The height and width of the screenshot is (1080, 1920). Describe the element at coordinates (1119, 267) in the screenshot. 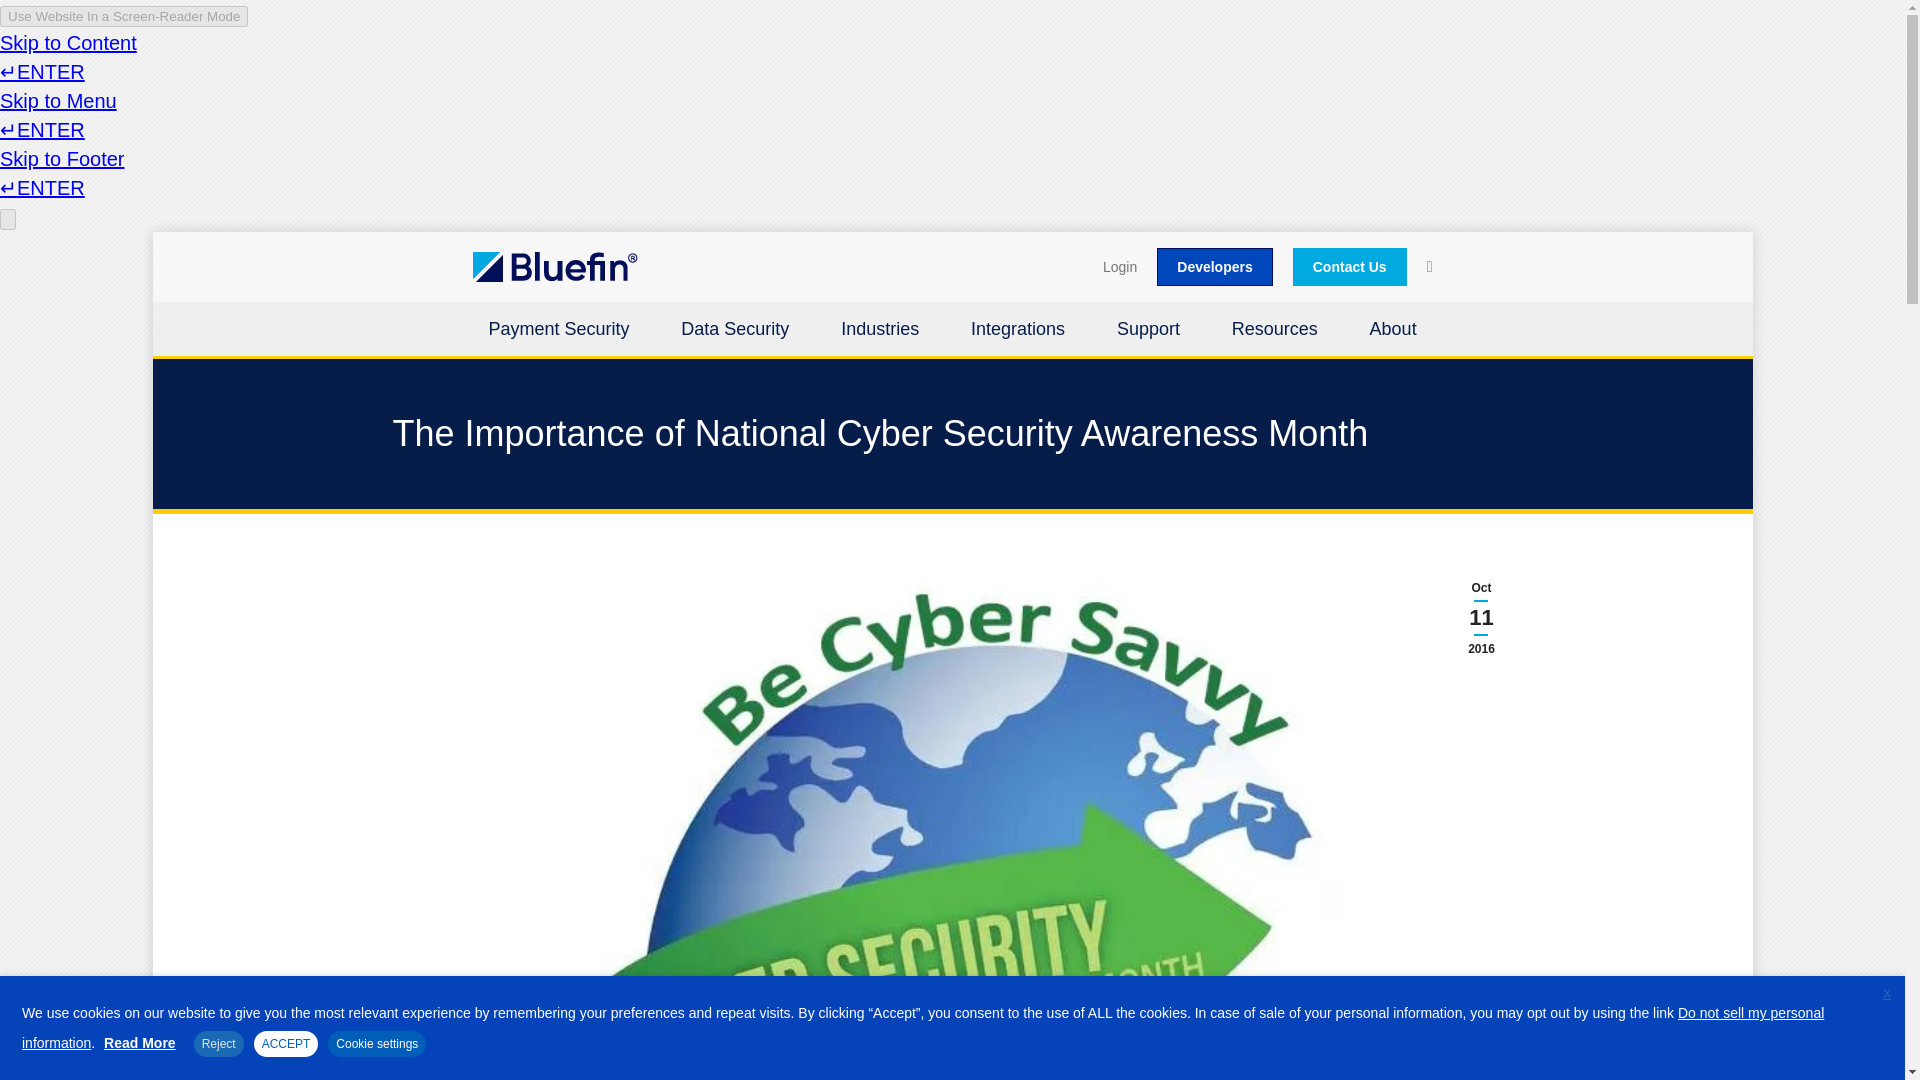

I see `Login: Bluefin Products and Services` at that location.